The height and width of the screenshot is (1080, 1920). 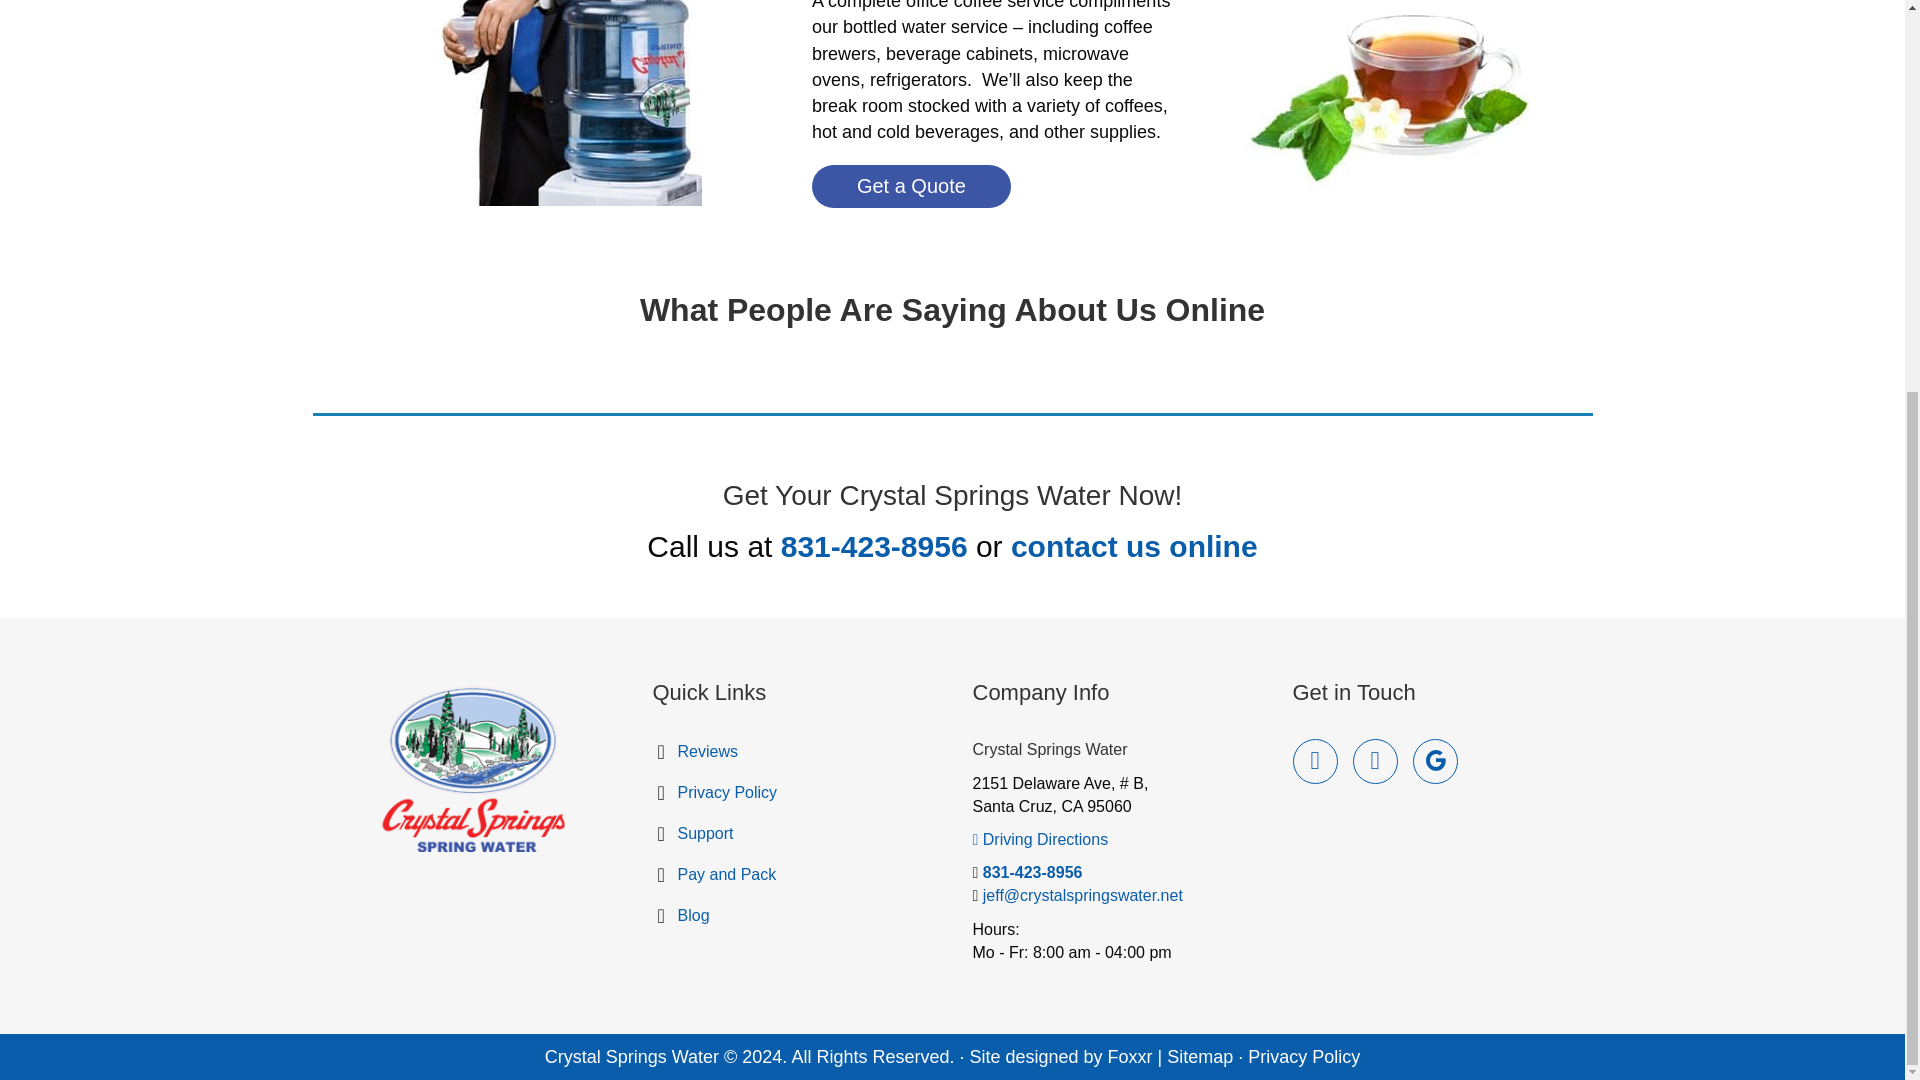 What do you see at coordinates (1134, 546) in the screenshot?
I see `contact us online` at bounding box center [1134, 546].